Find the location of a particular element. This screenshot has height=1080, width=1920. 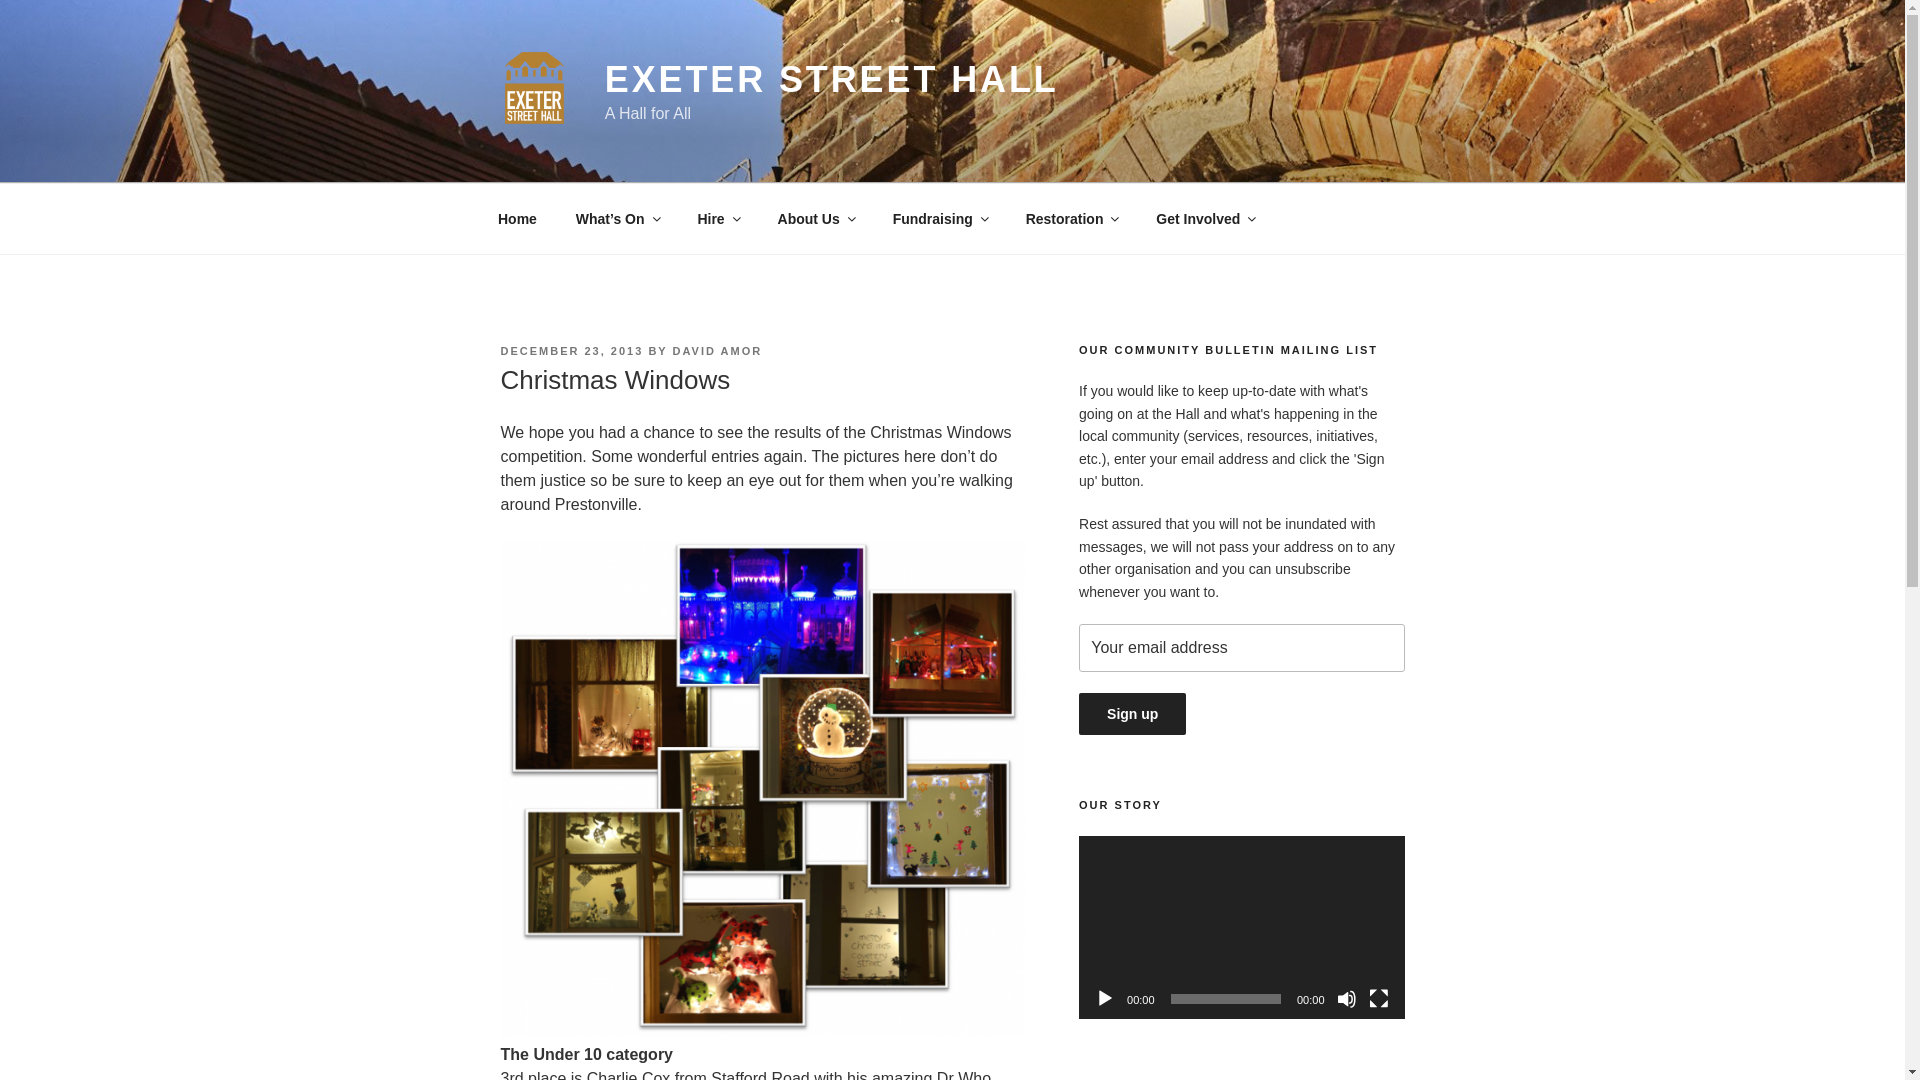

Home is located at coordinates (517, 218).